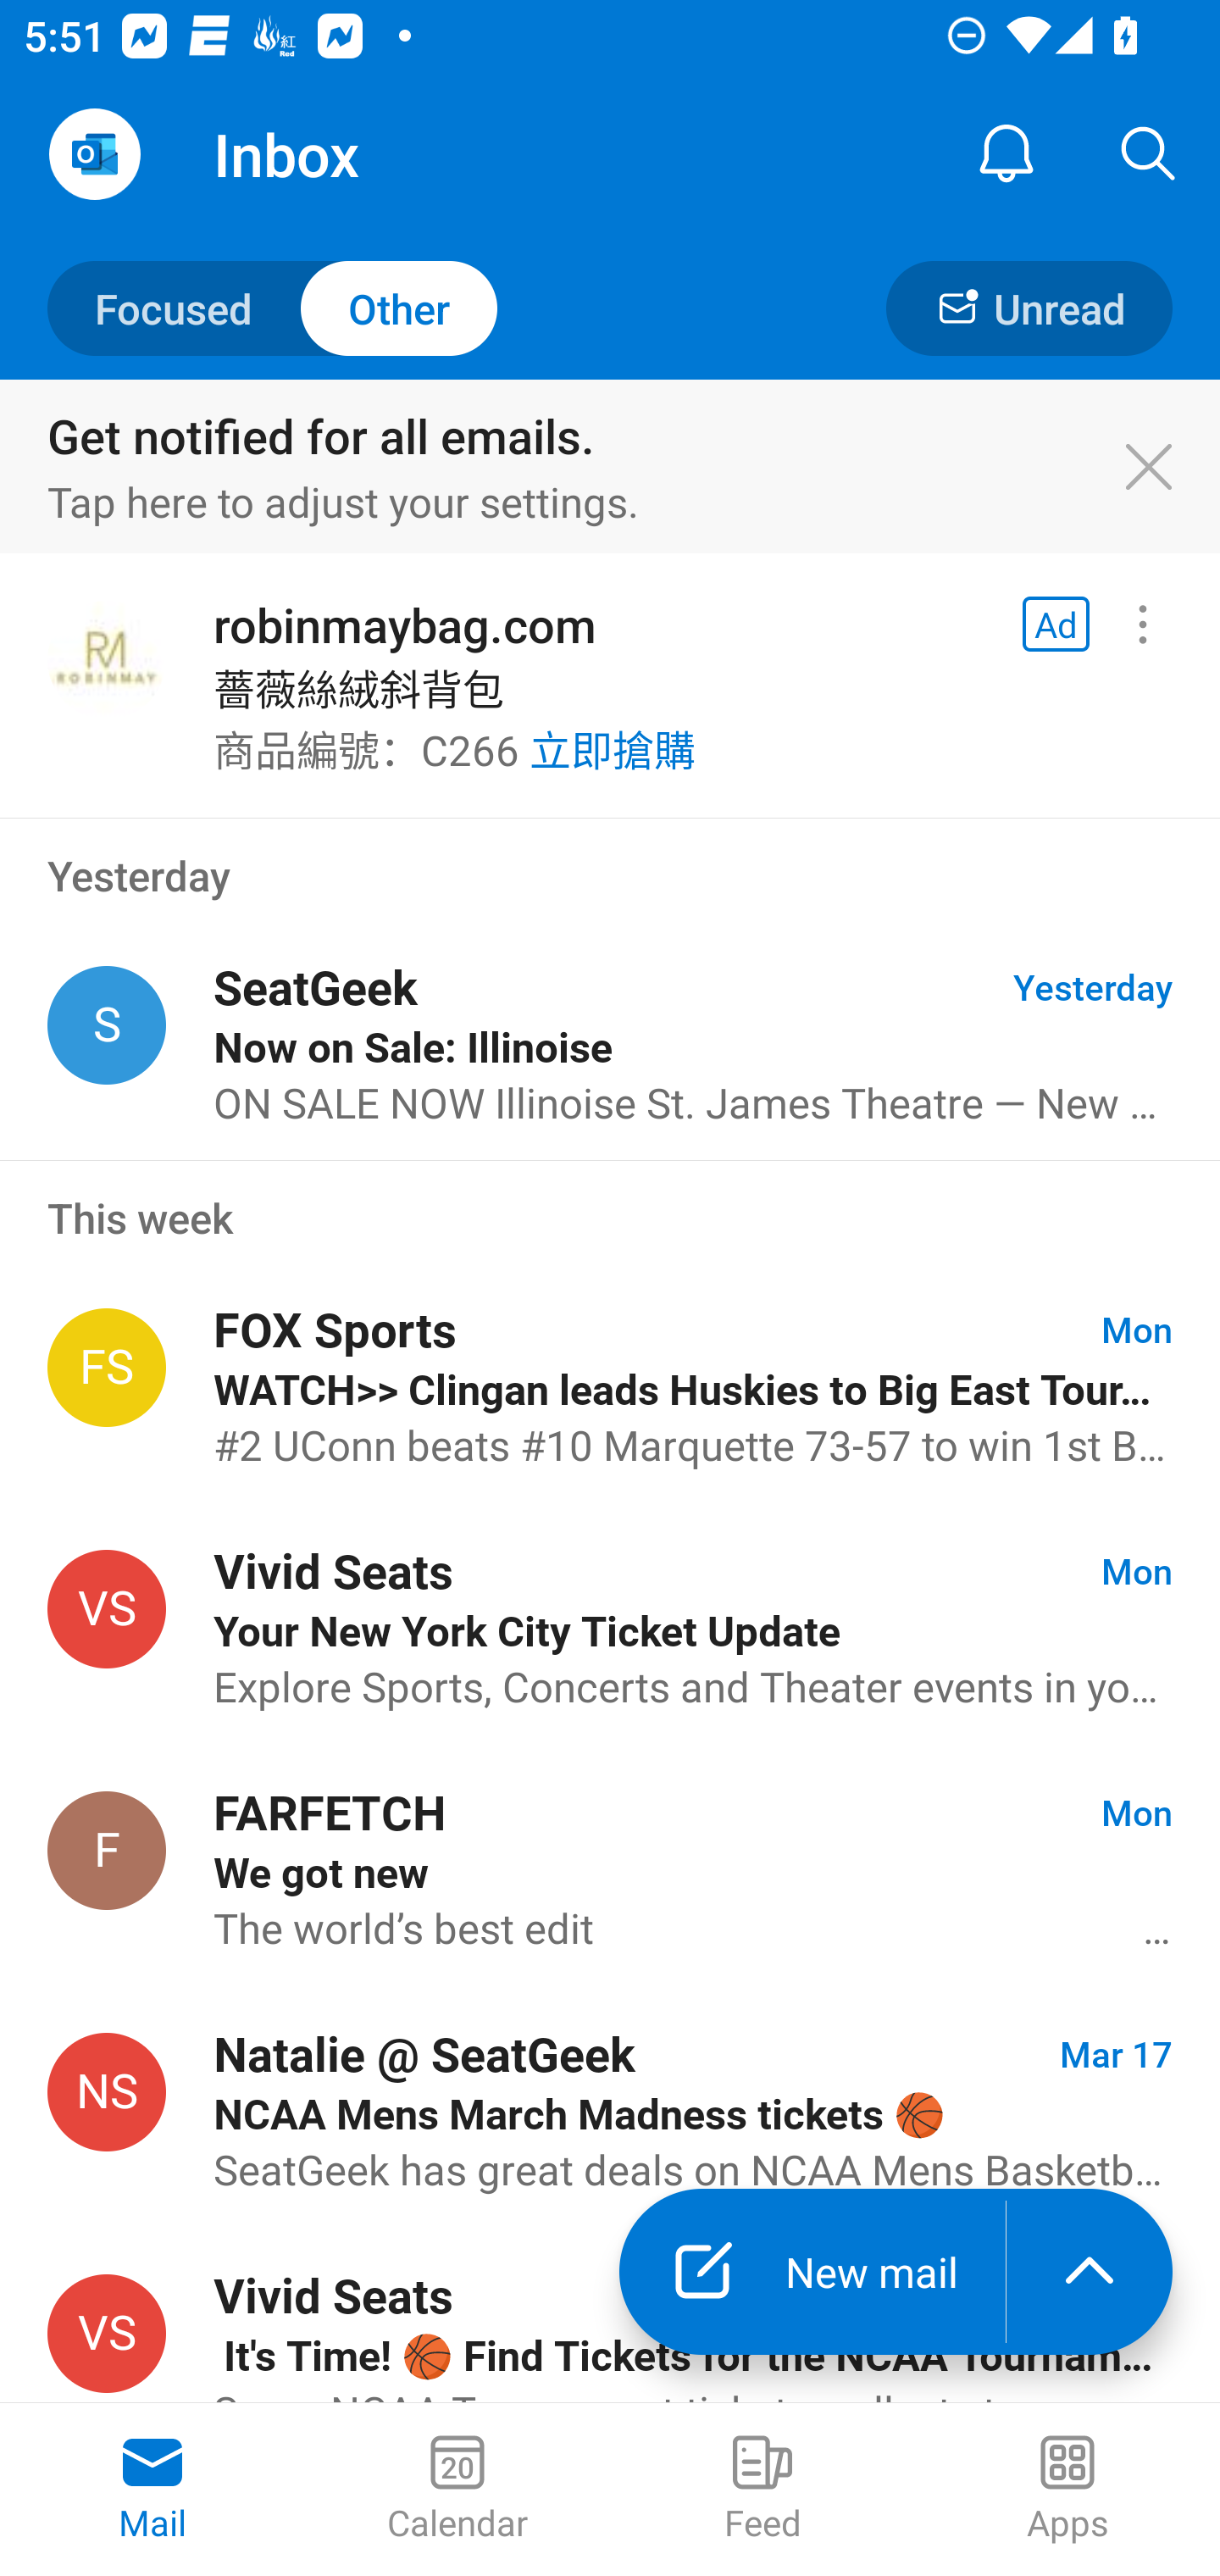  I want to click on Vivid Seats, tickets@live.vividseats.com, so click(107, 2334).